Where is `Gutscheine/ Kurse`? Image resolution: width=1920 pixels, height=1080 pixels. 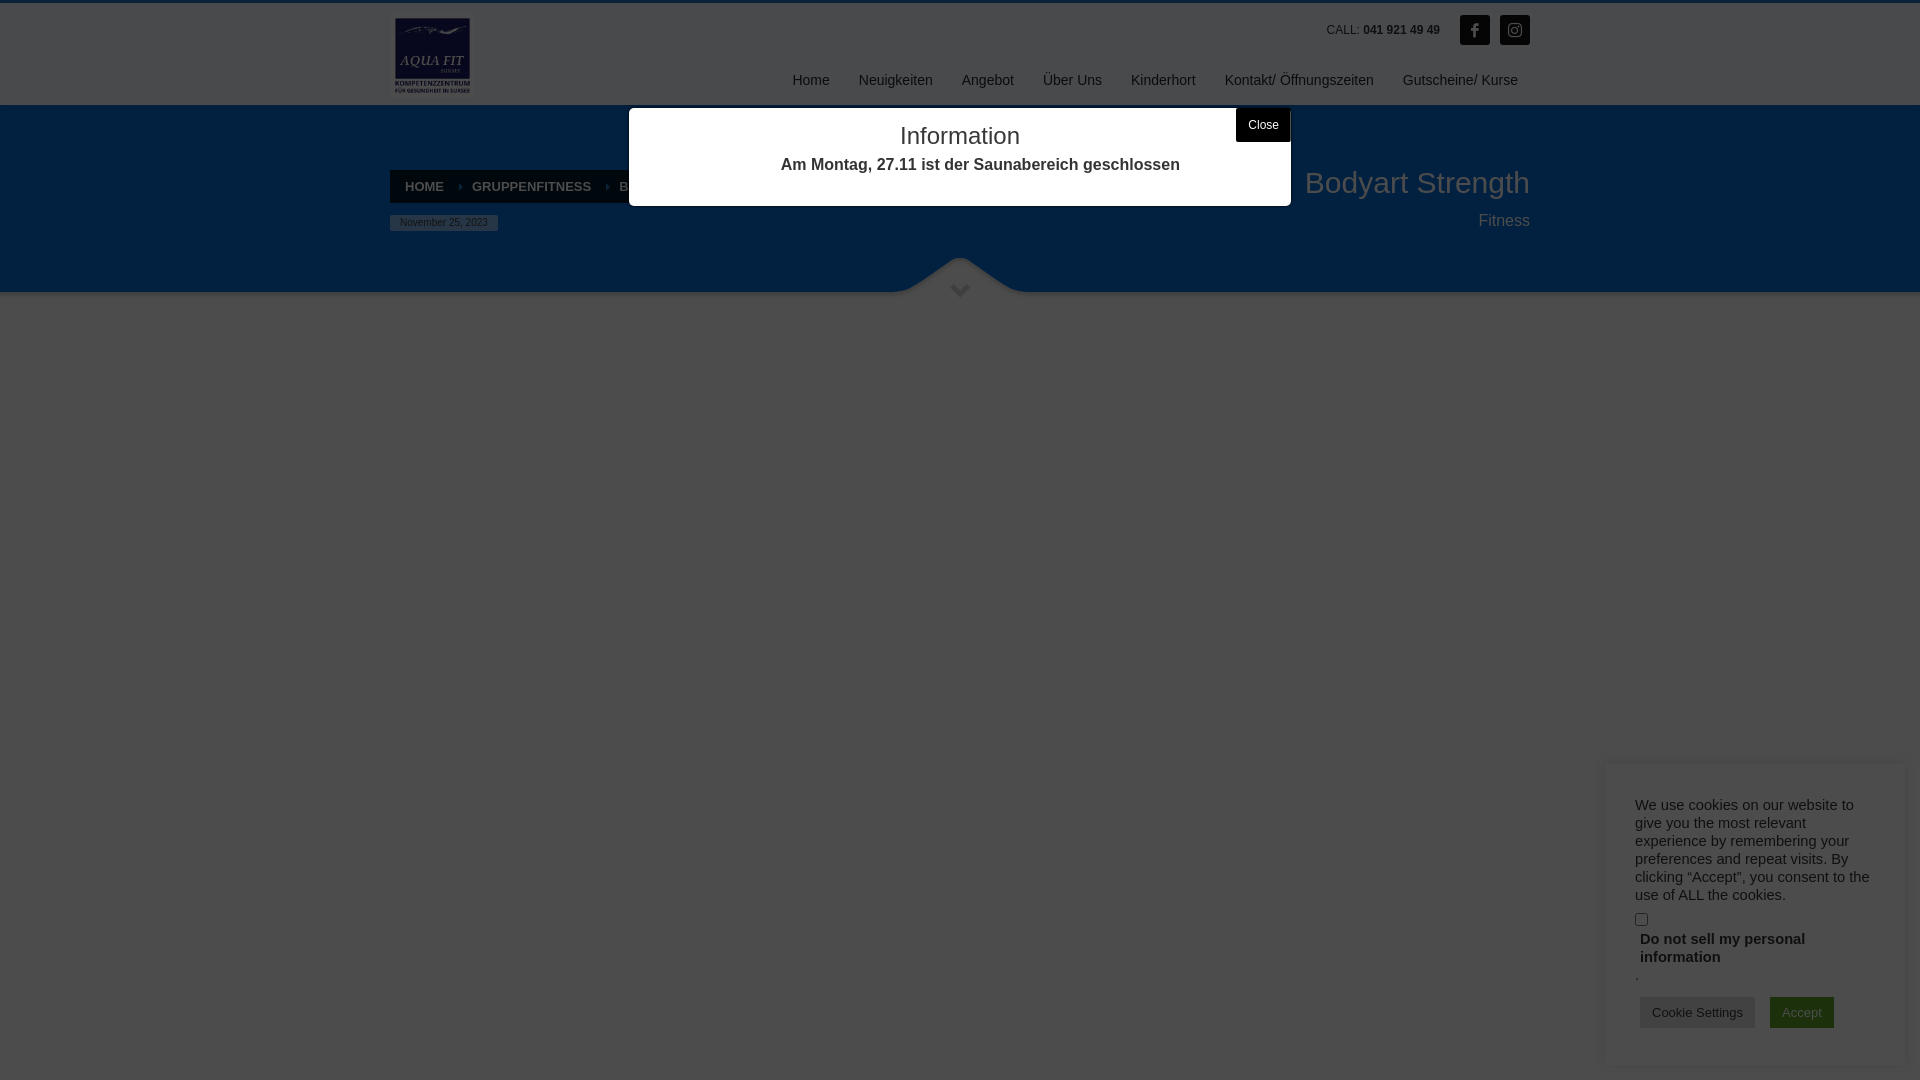 Gutscheine/ Kurse is located at coordinates (1460, 80).